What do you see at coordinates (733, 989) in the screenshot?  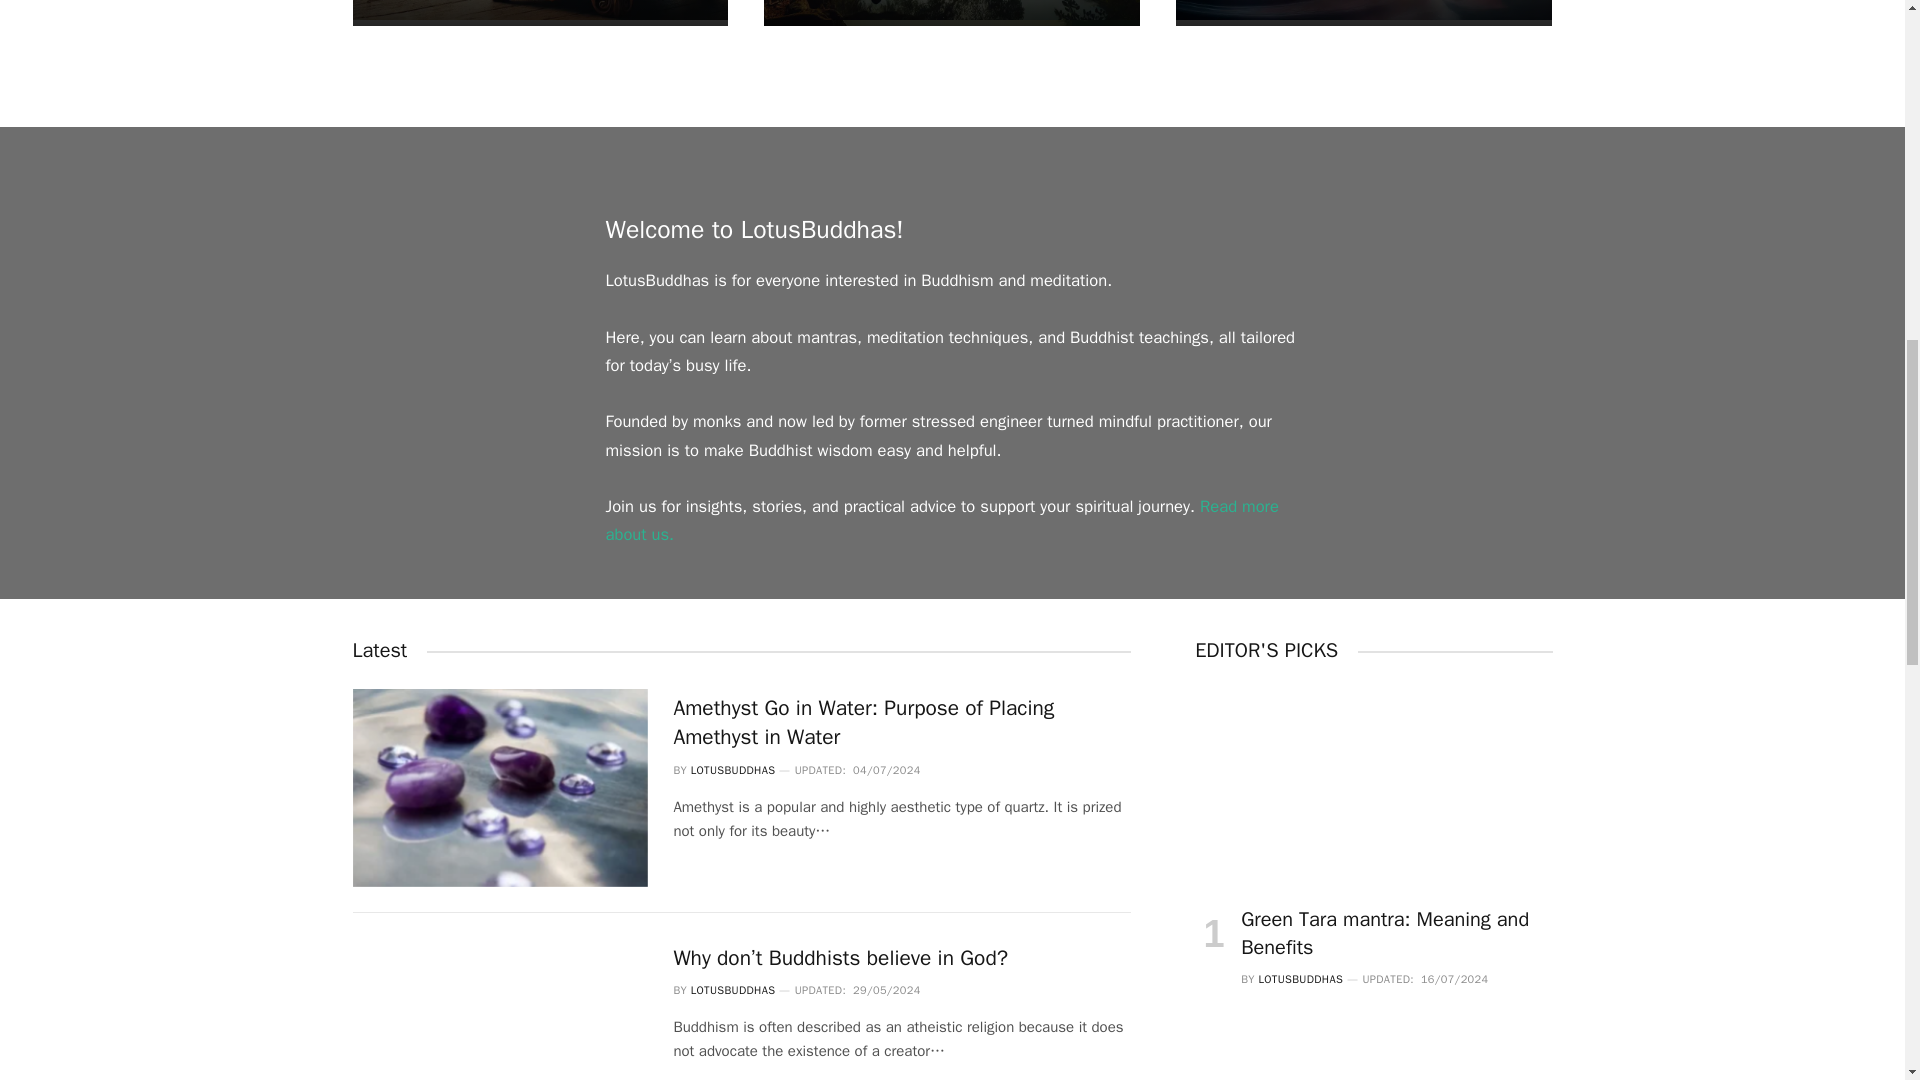 I see `Posts by LotusBuddhas` at bounding box center [733, 989].